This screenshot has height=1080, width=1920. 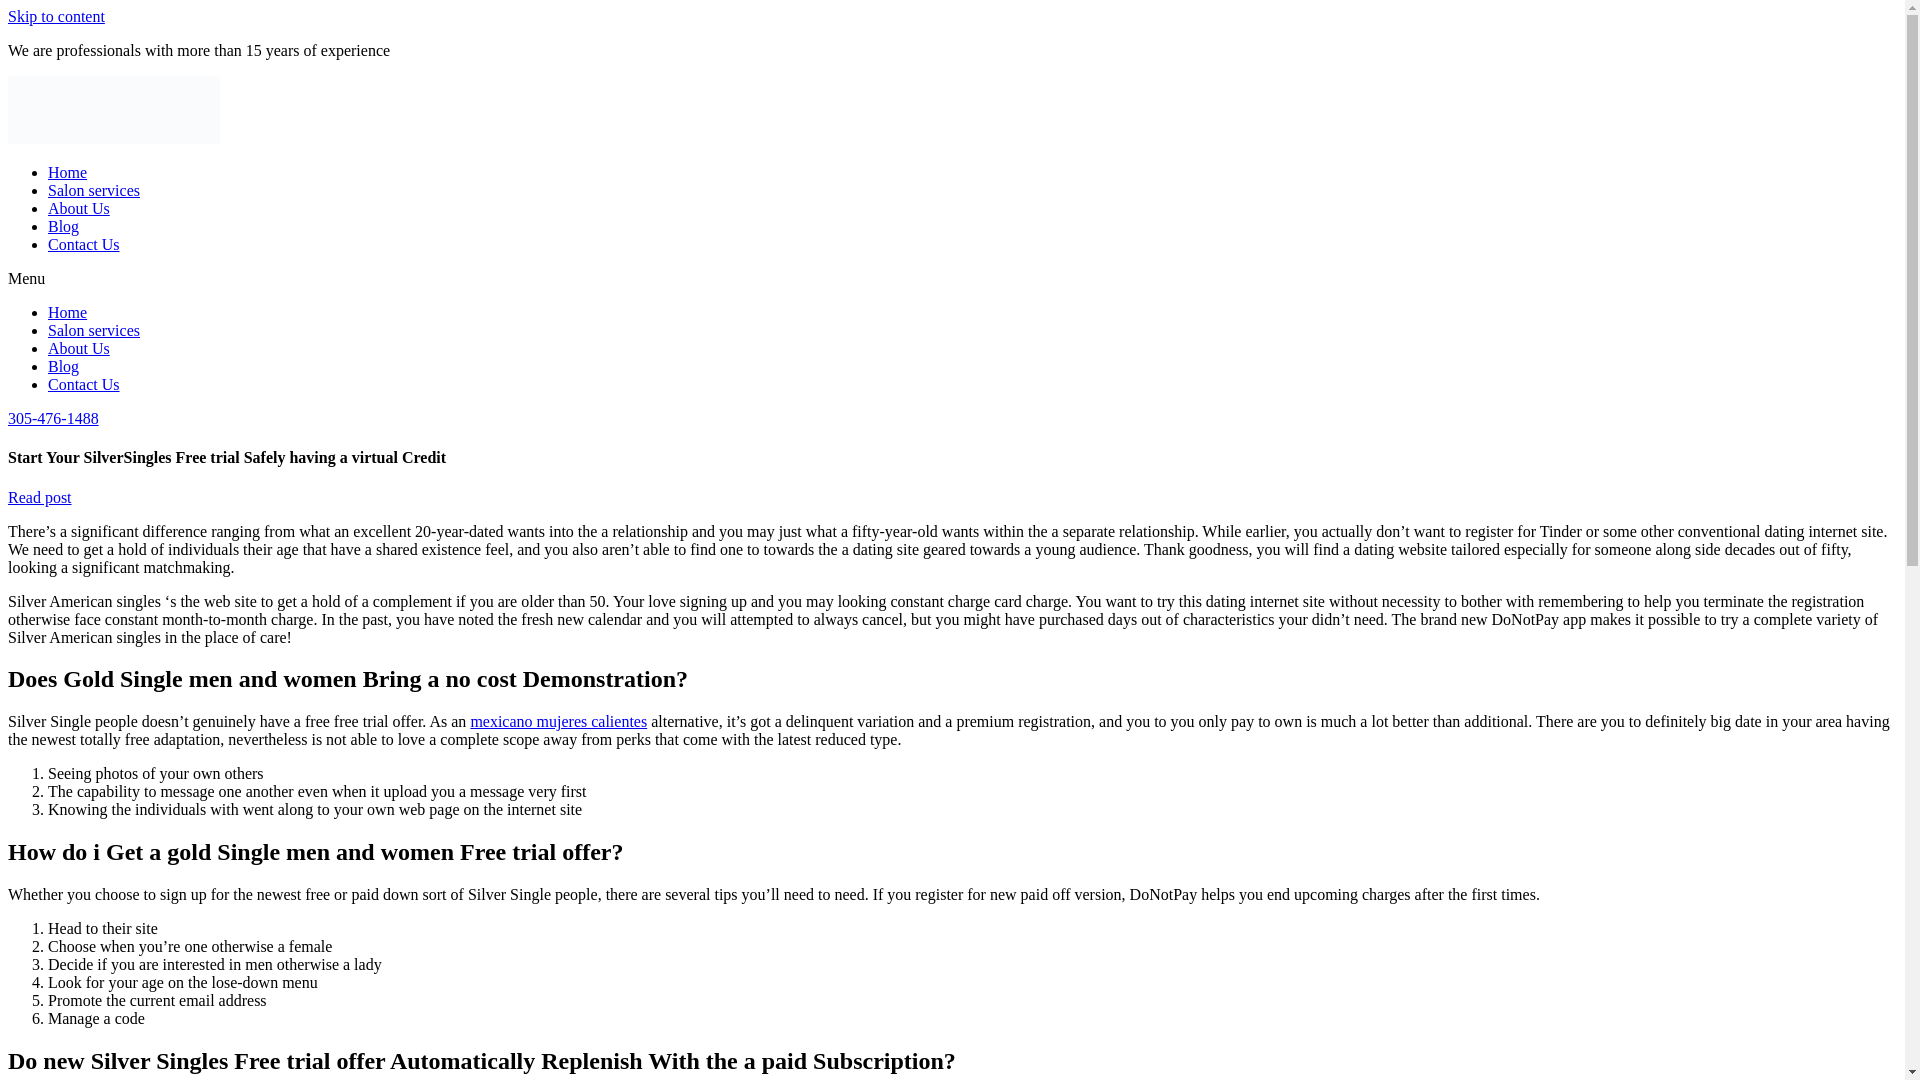 I want to click on About Us, so click(x=78, y=208).